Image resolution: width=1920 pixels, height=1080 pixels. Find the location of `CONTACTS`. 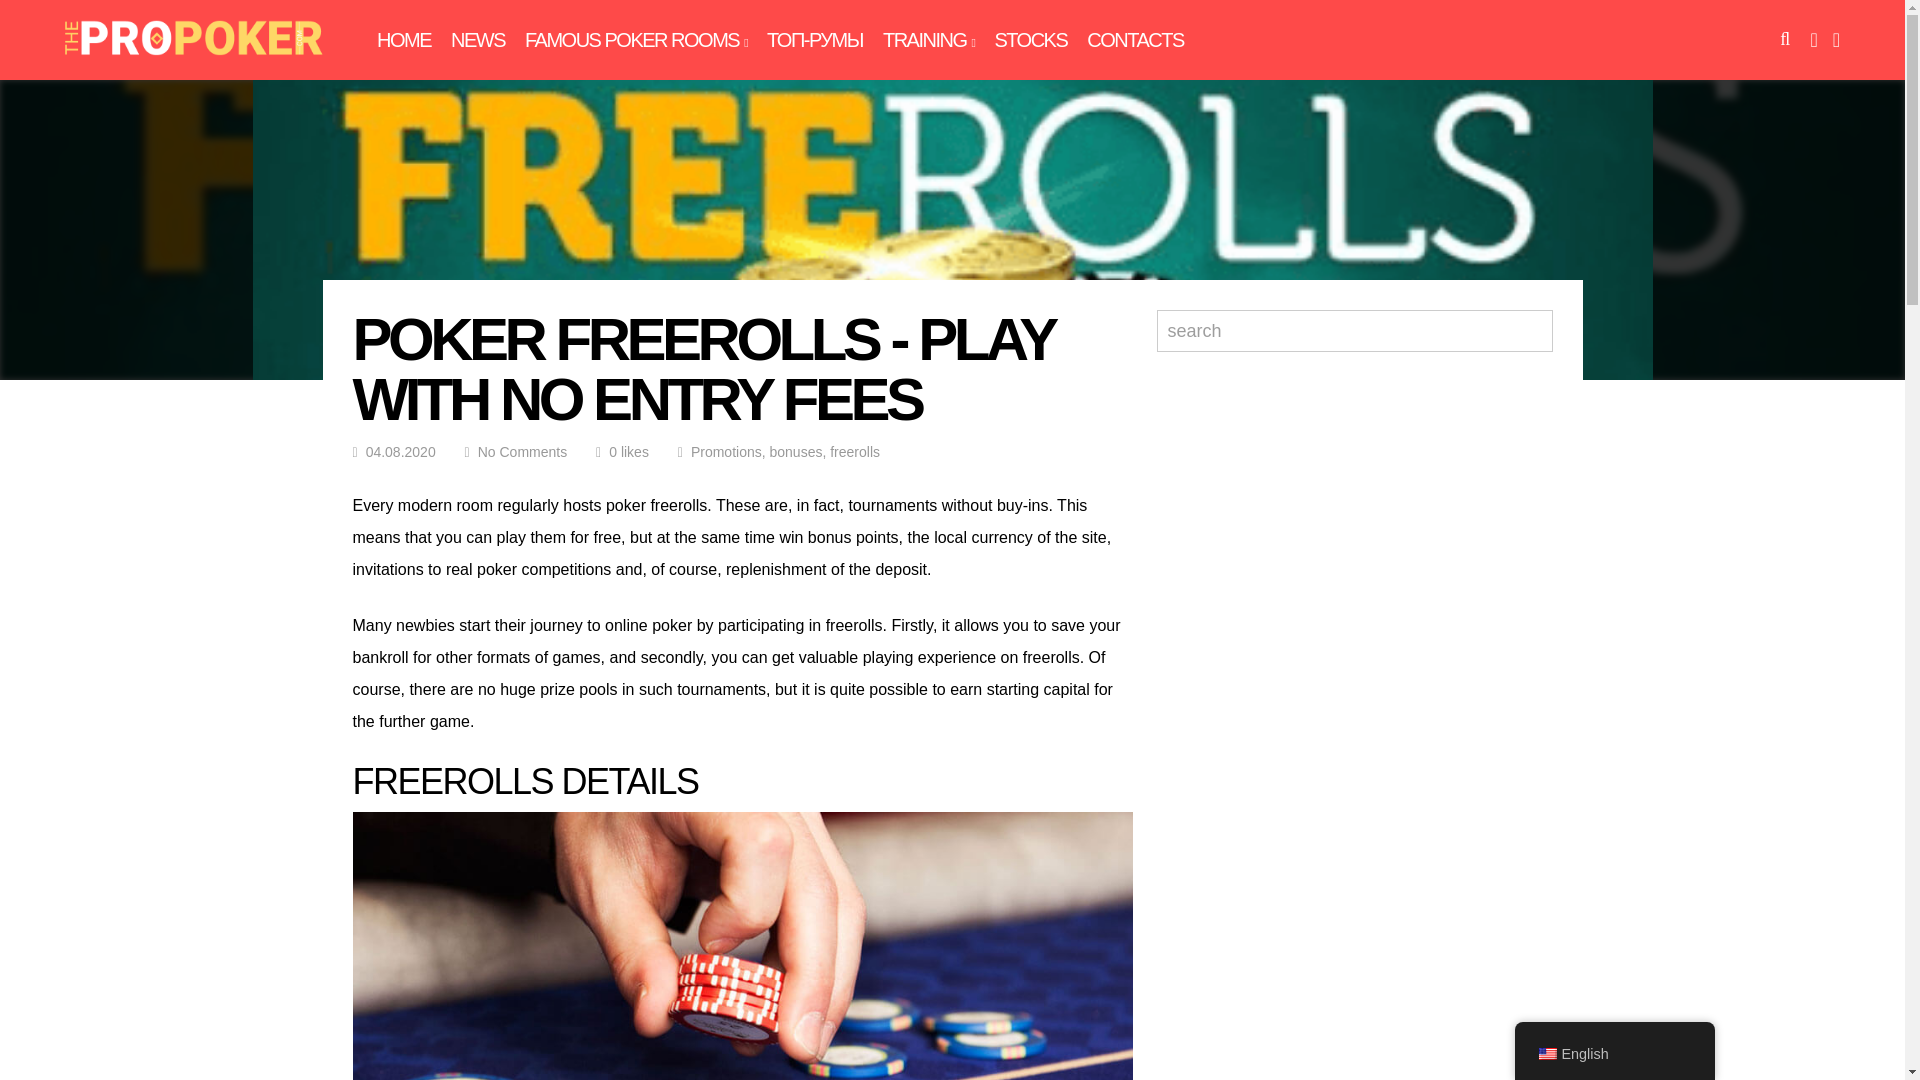

CONTACTS is located at coordinates (1135, 40).